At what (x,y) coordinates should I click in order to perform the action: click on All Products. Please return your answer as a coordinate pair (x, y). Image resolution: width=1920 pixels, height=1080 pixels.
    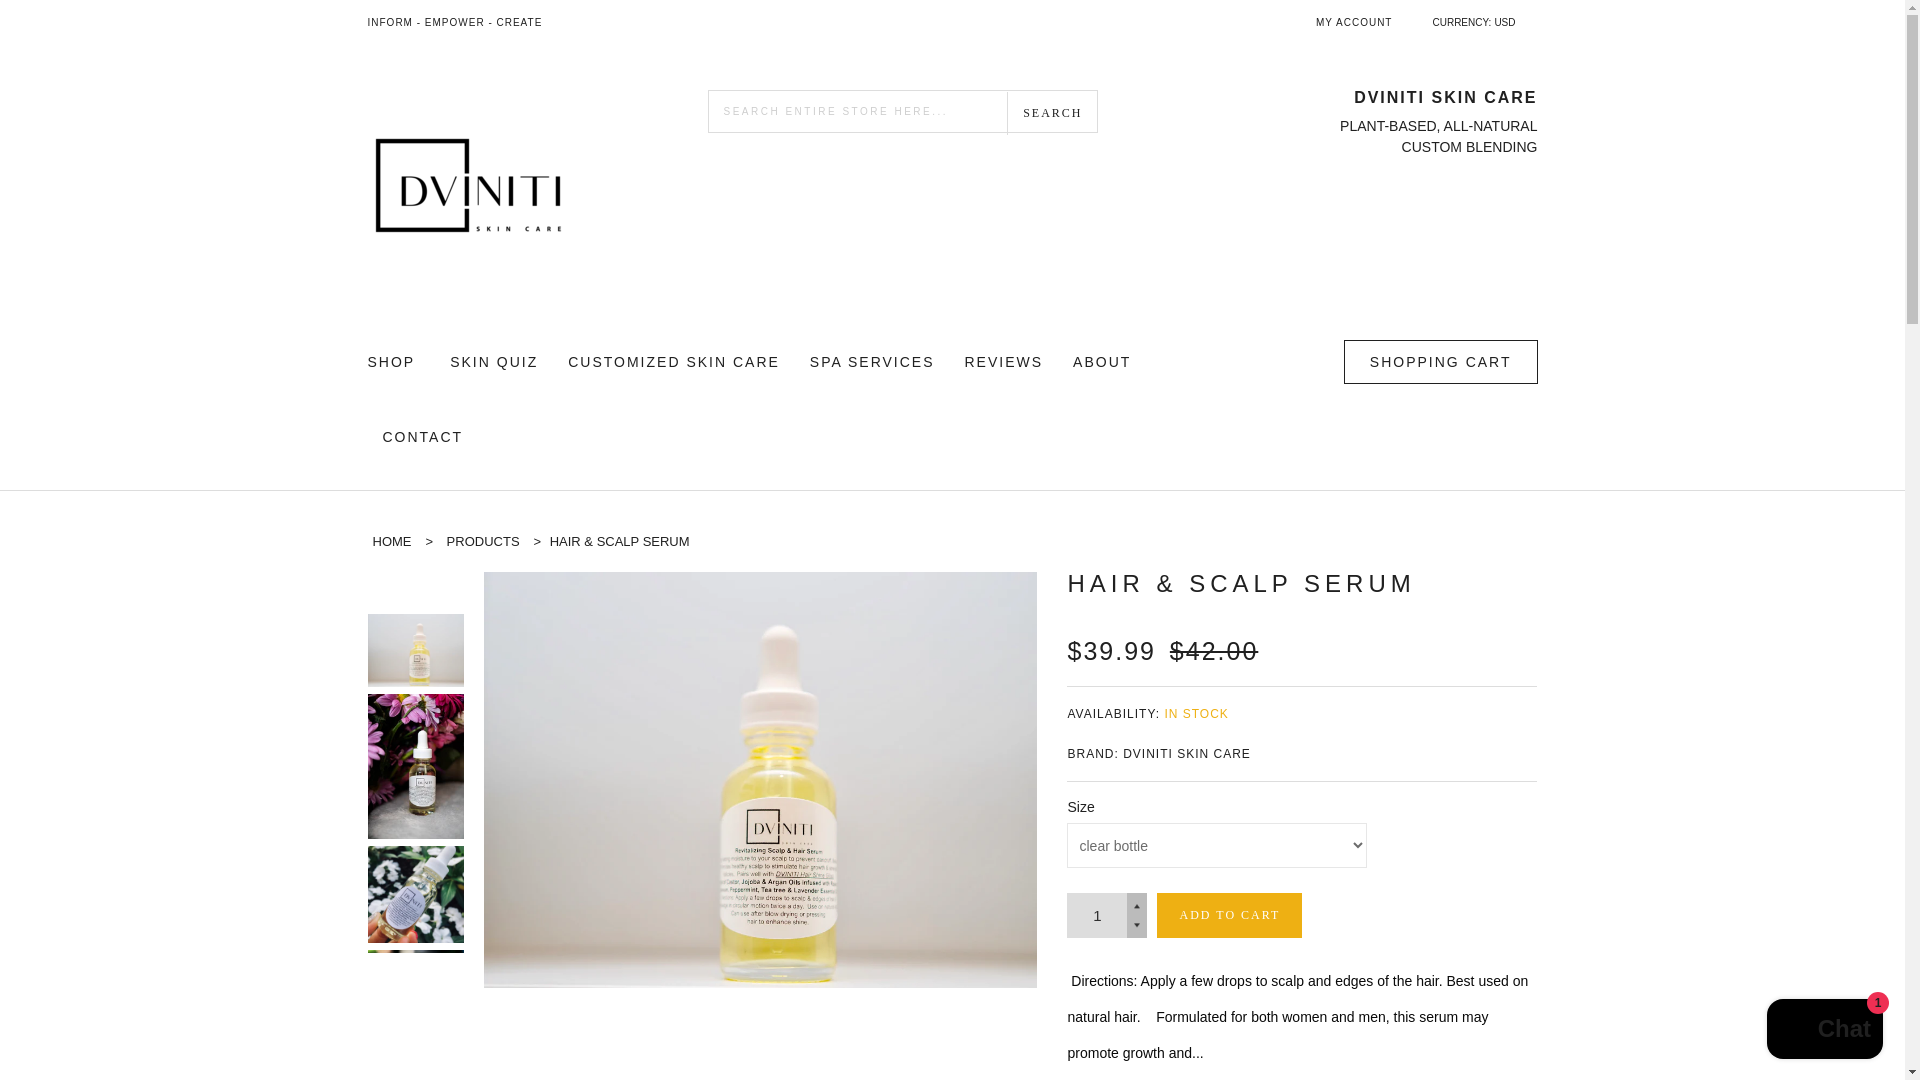
    Looking at the image, I should click on (484, 540).